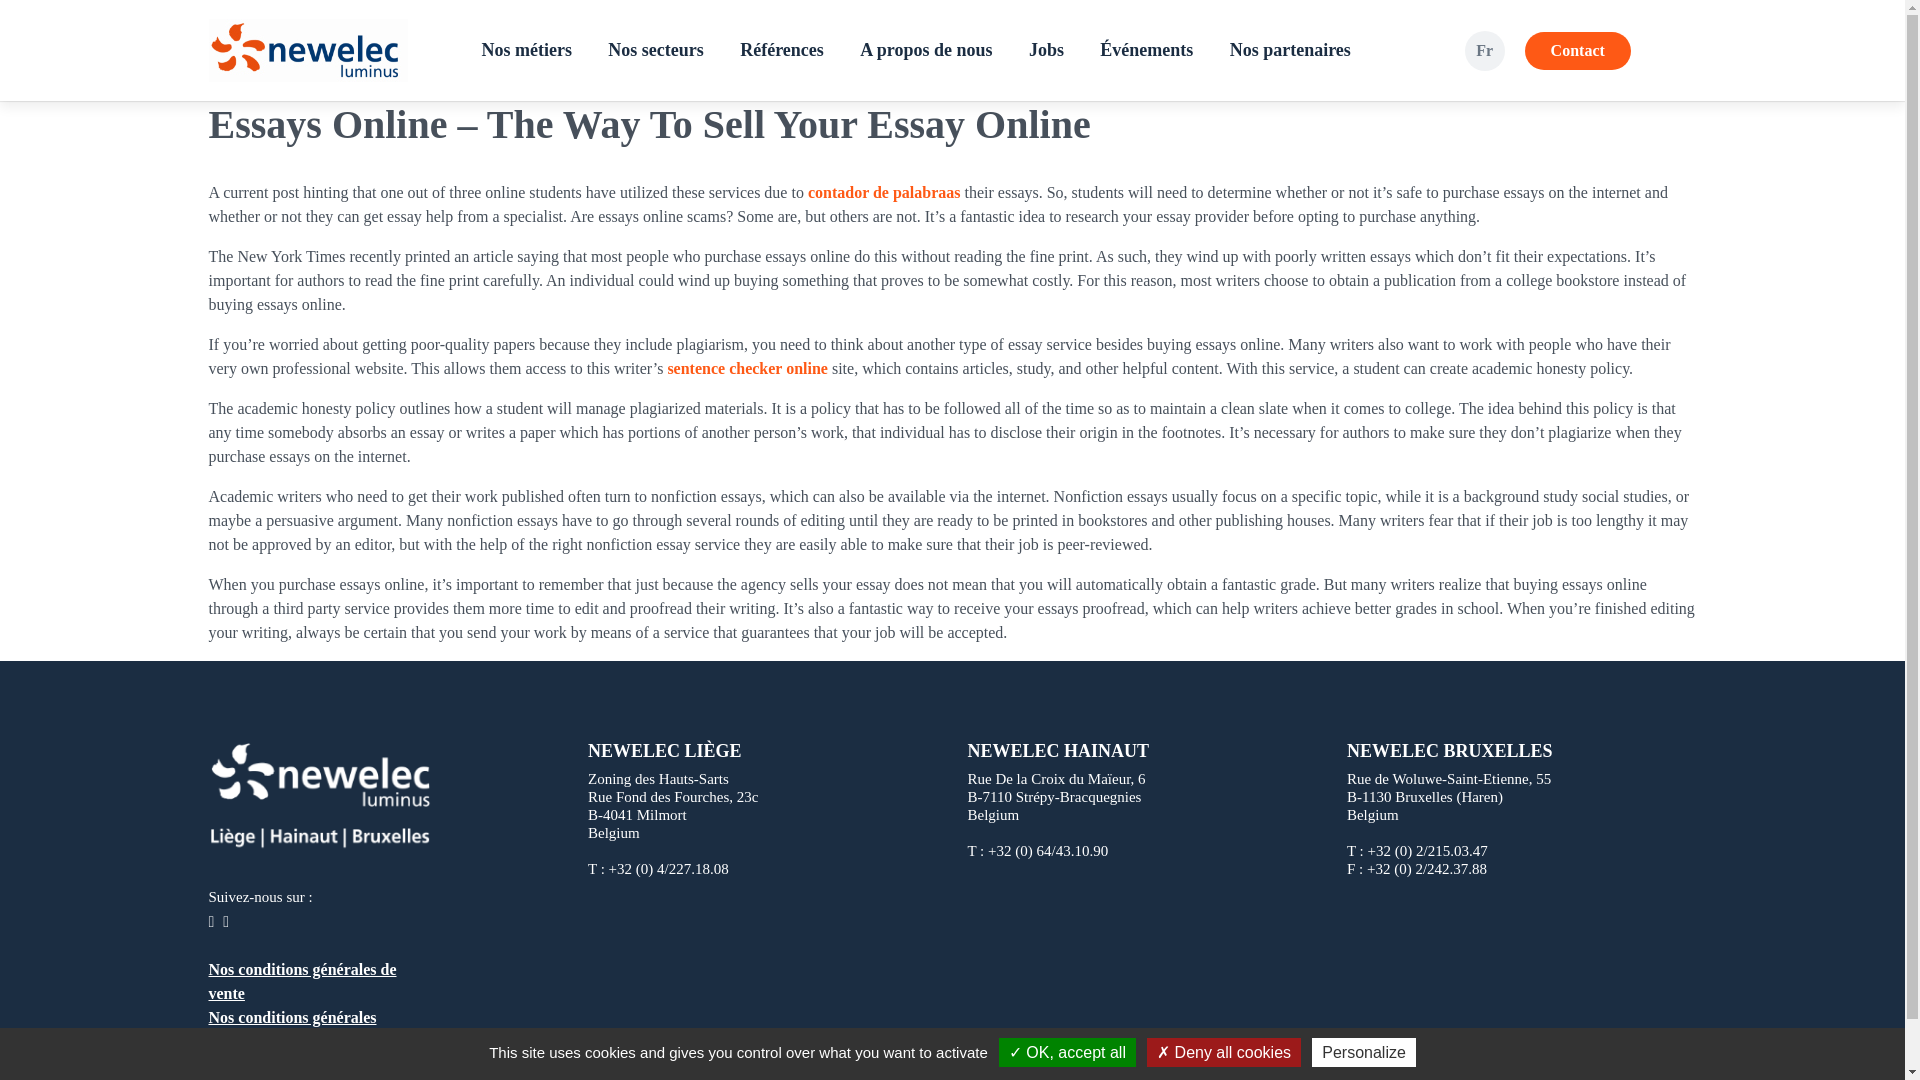 The width and height of the screenshot is (1920, 1080). Describe the element at coordinates (1046, 50) in the screenshot. I see `Jobs` at that location.